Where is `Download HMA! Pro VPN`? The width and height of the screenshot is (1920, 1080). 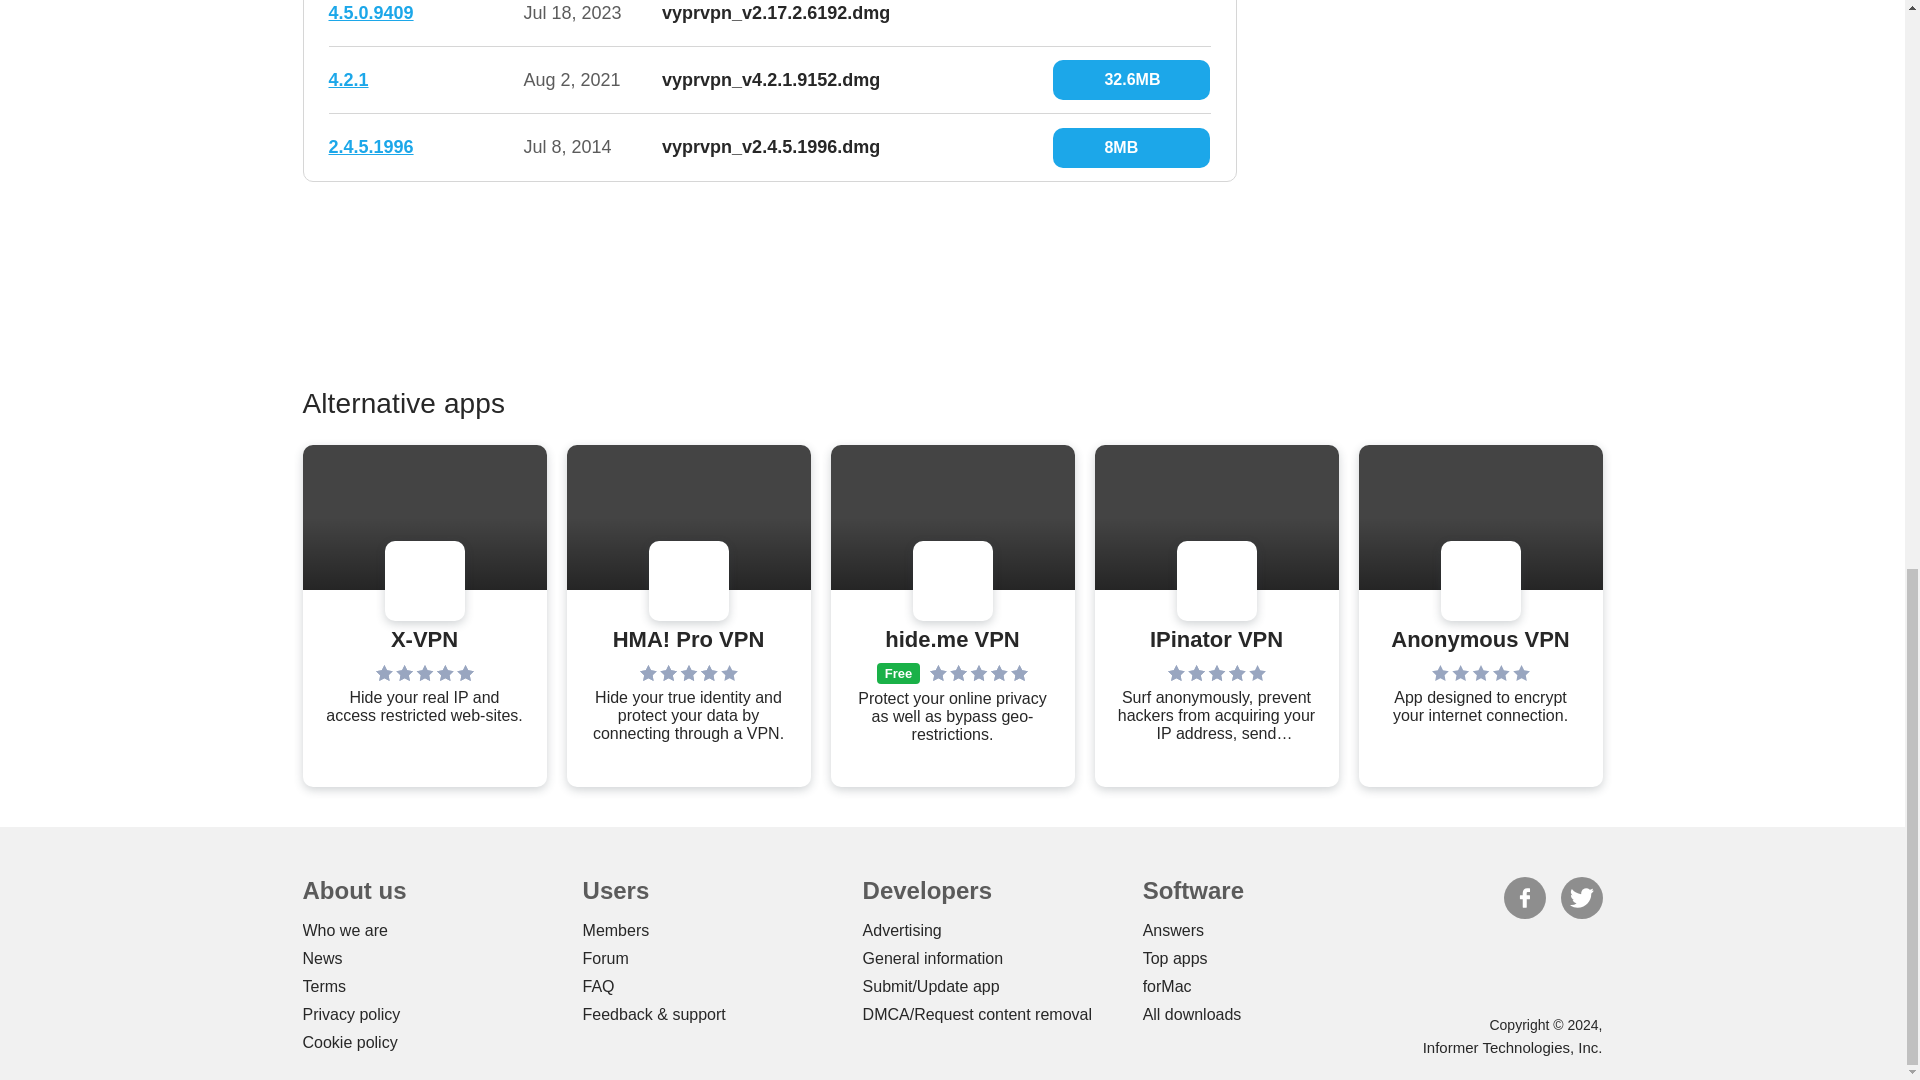 Download HMA! Pro VPN is located at coordinates (688, 640).